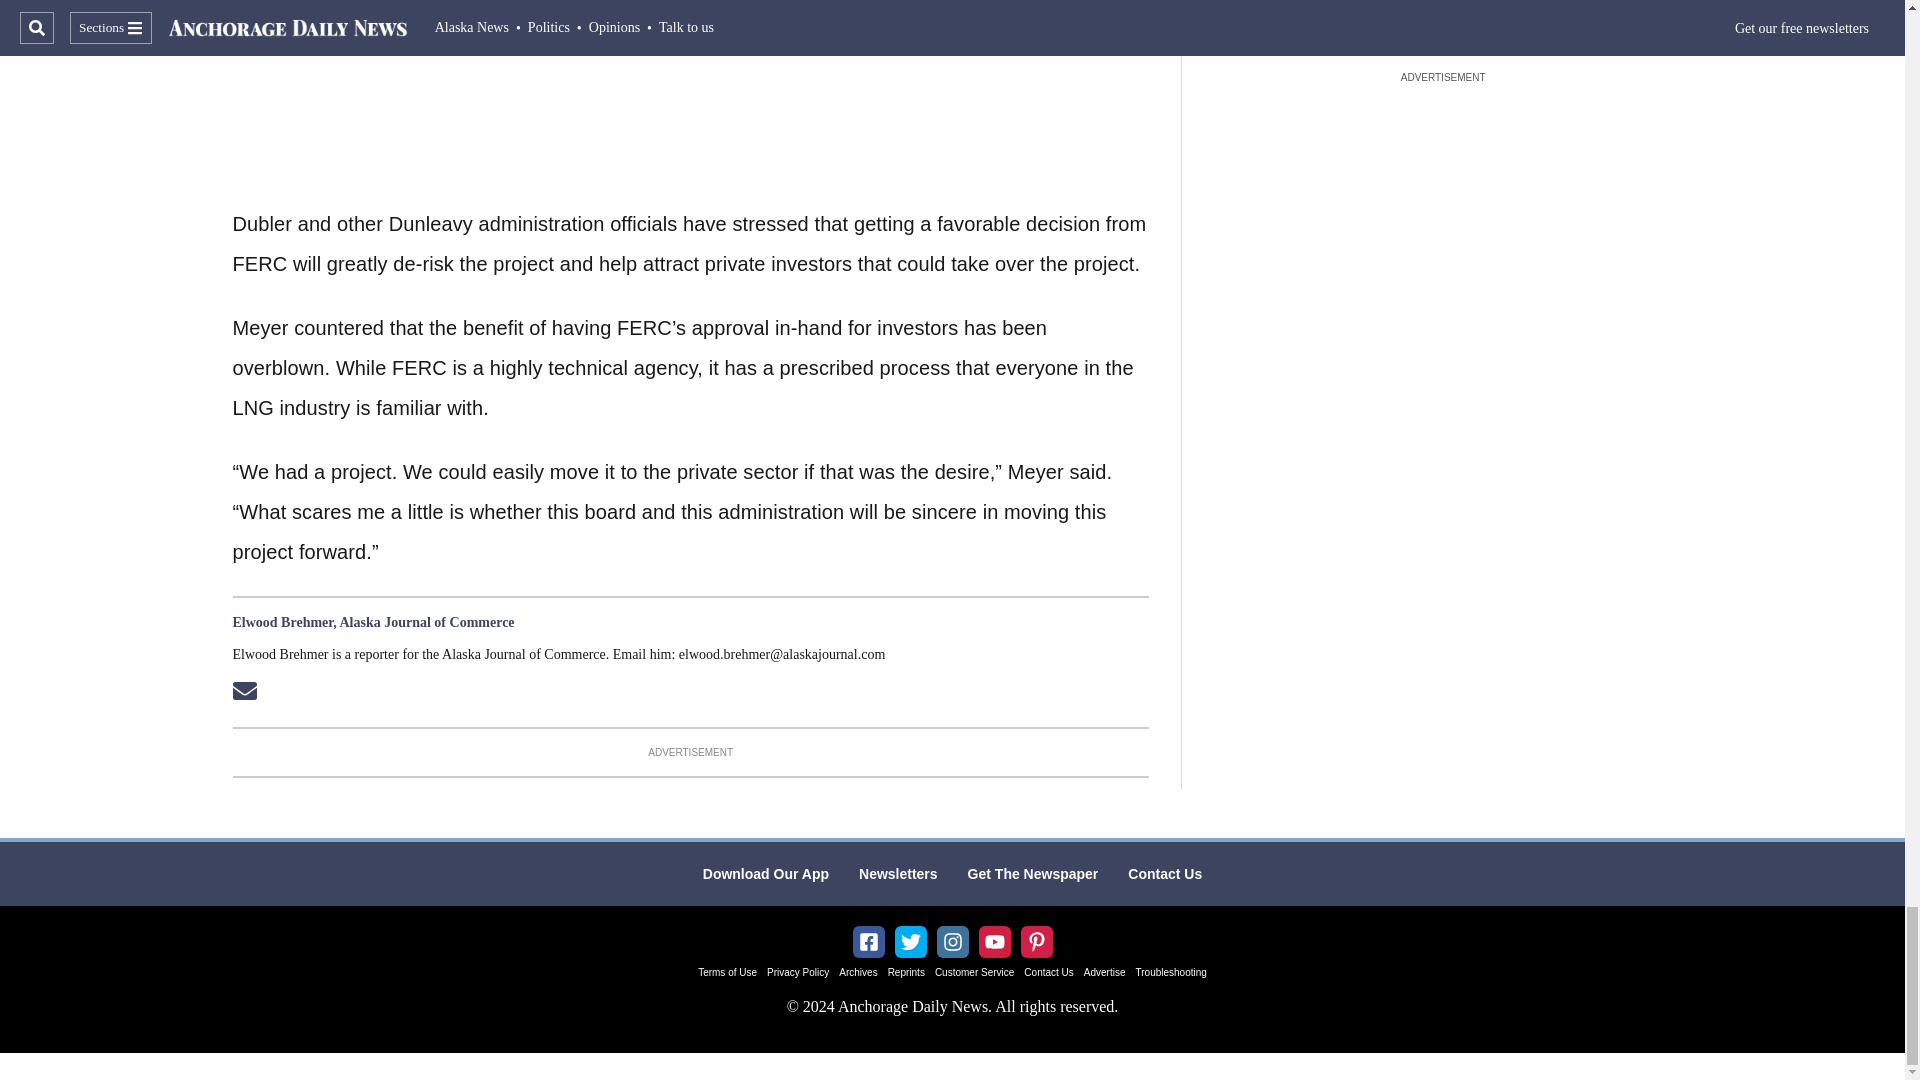 The height and width of the screenshot is (1080, 1920). I want to click on YouTube iconAnchorage Daily News YouTube channel, so click(994, 942).